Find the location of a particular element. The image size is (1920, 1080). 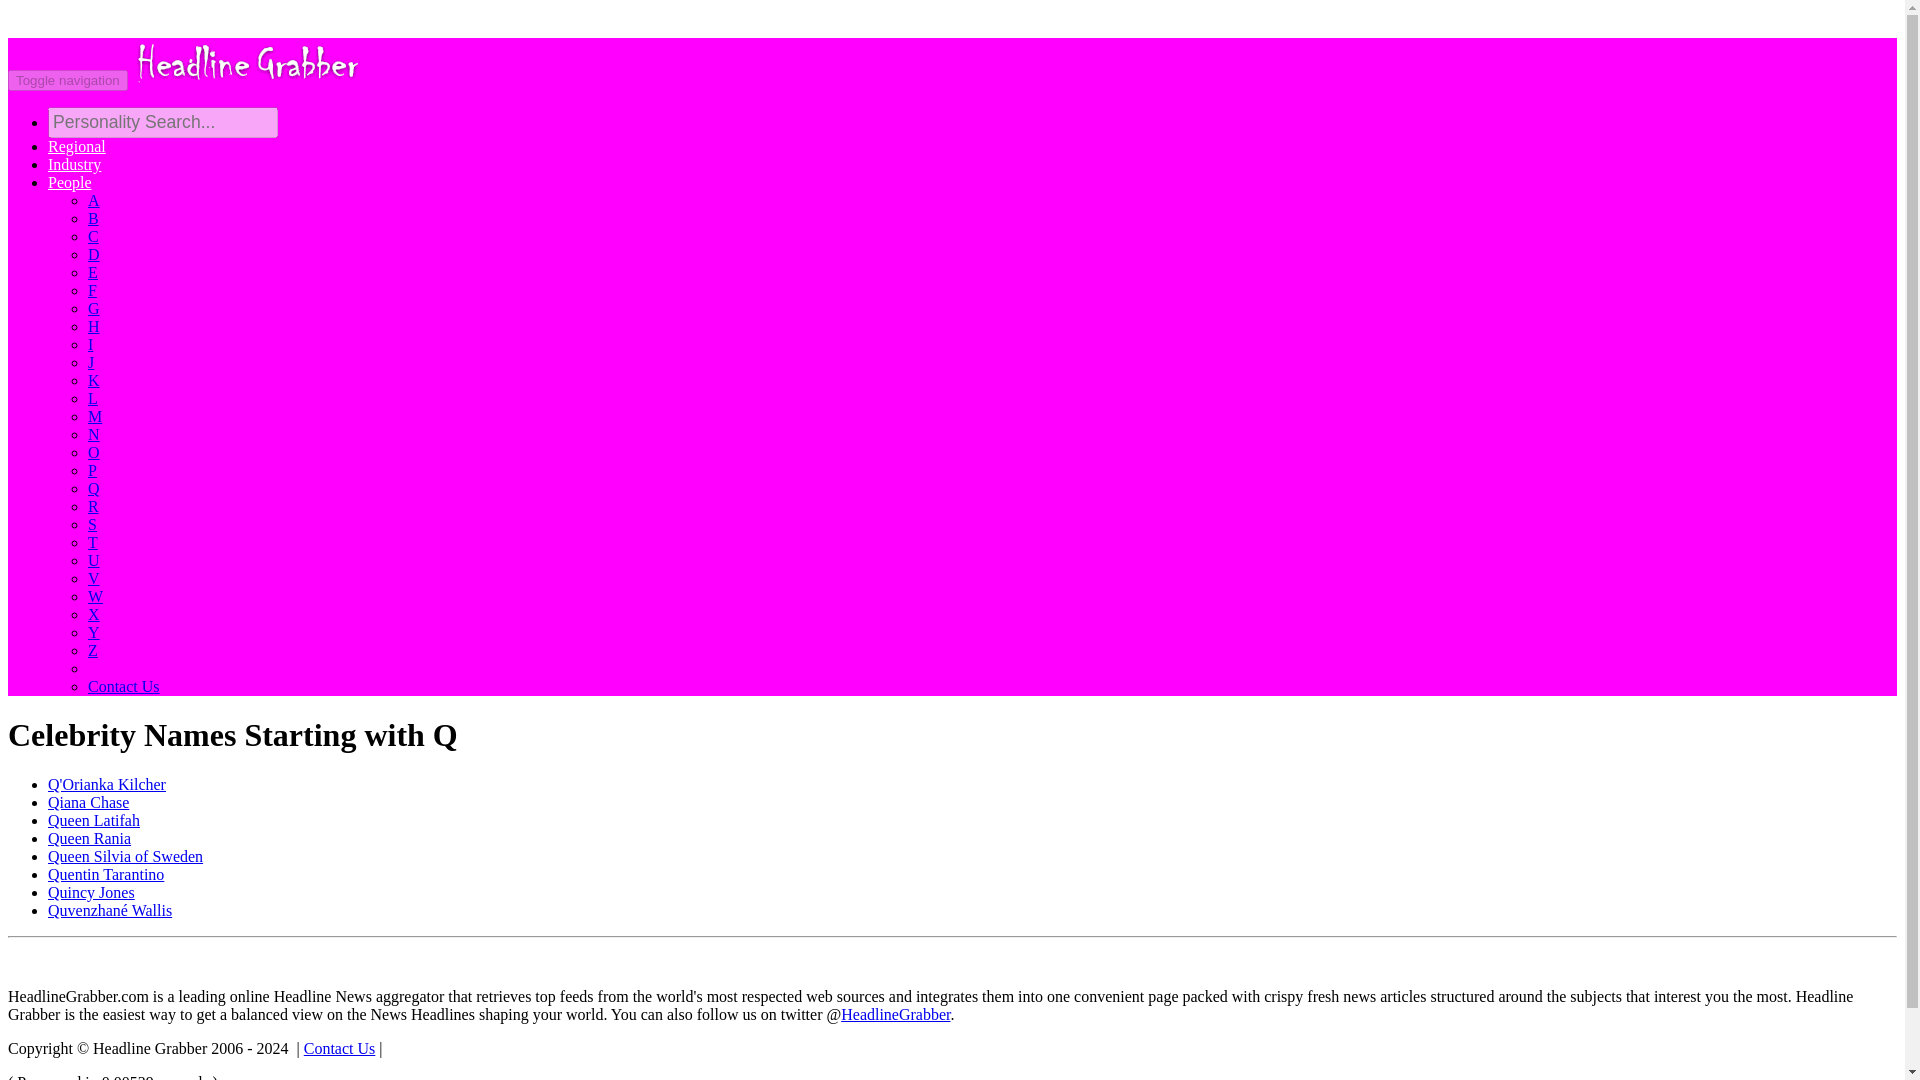

Queen Latifah is located at coordinates (94, 820).